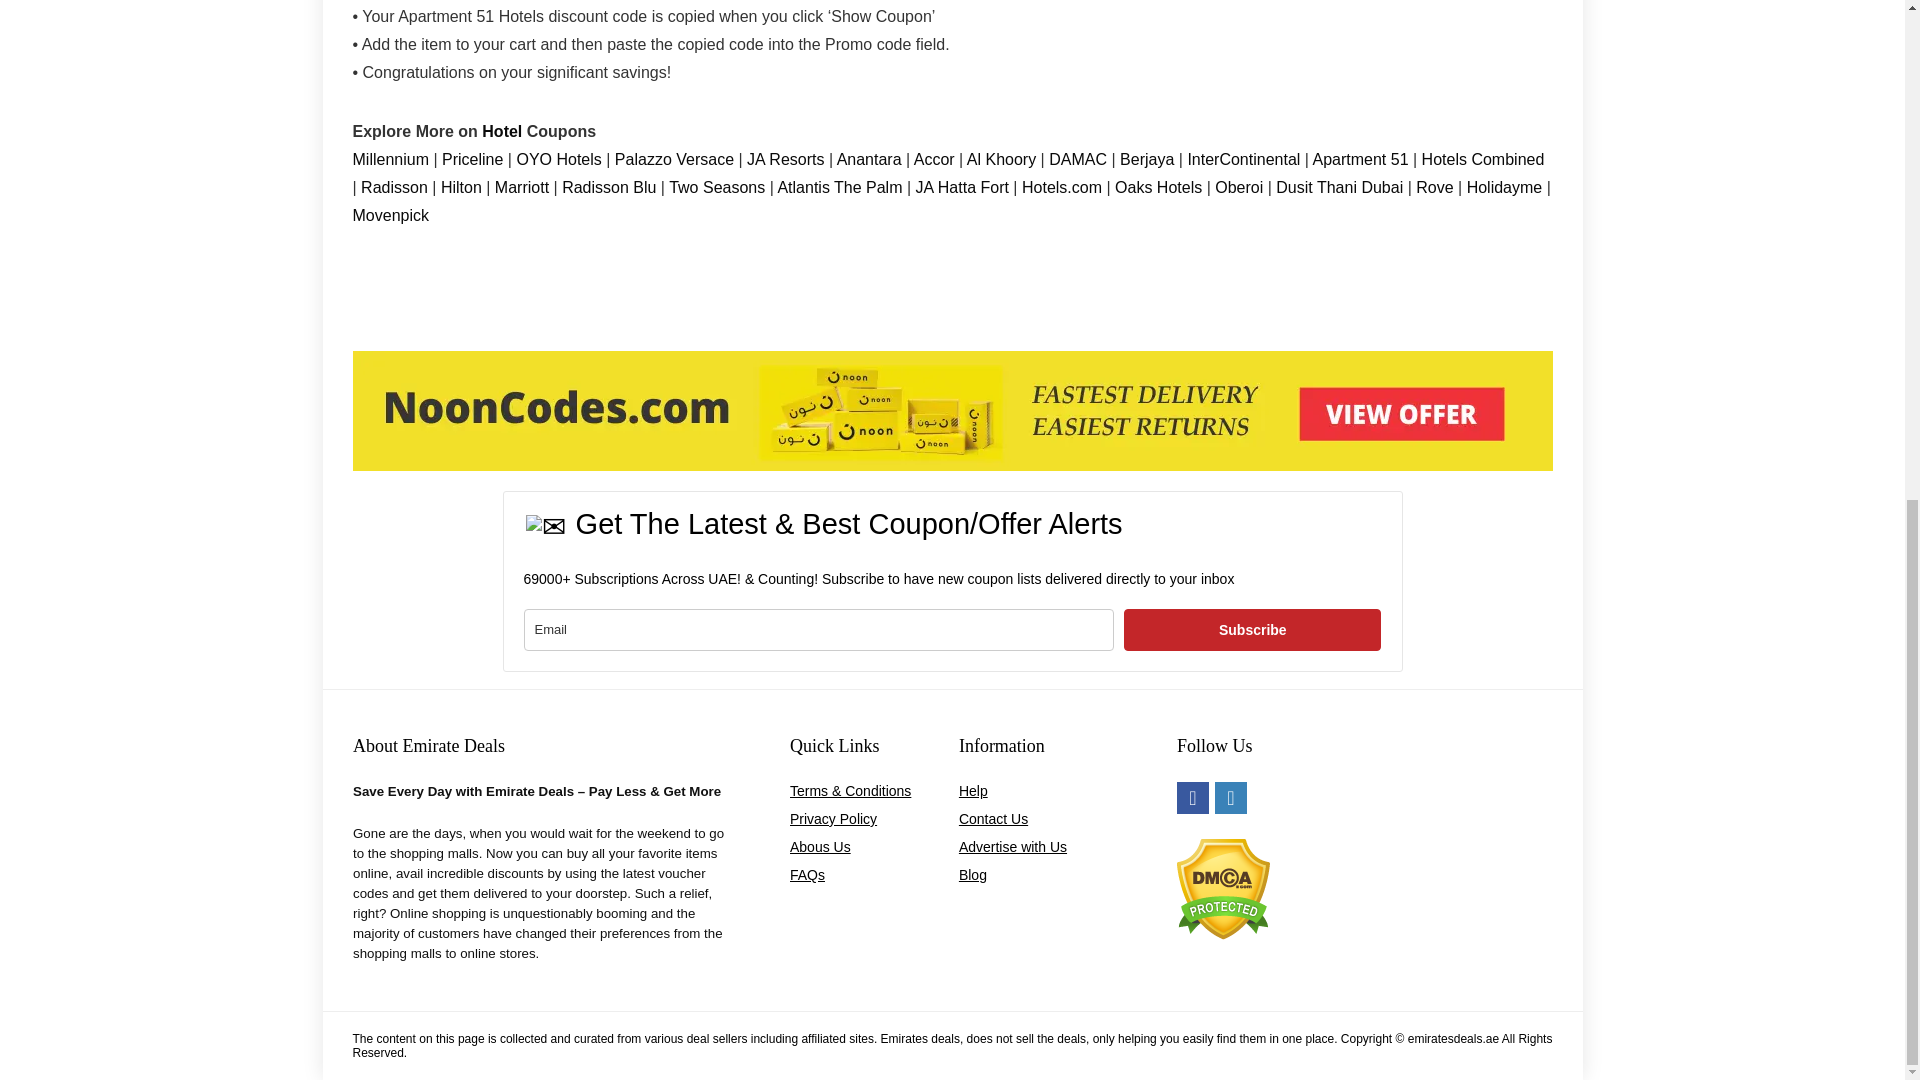  I want to click on Anantara, so click(872, 160).